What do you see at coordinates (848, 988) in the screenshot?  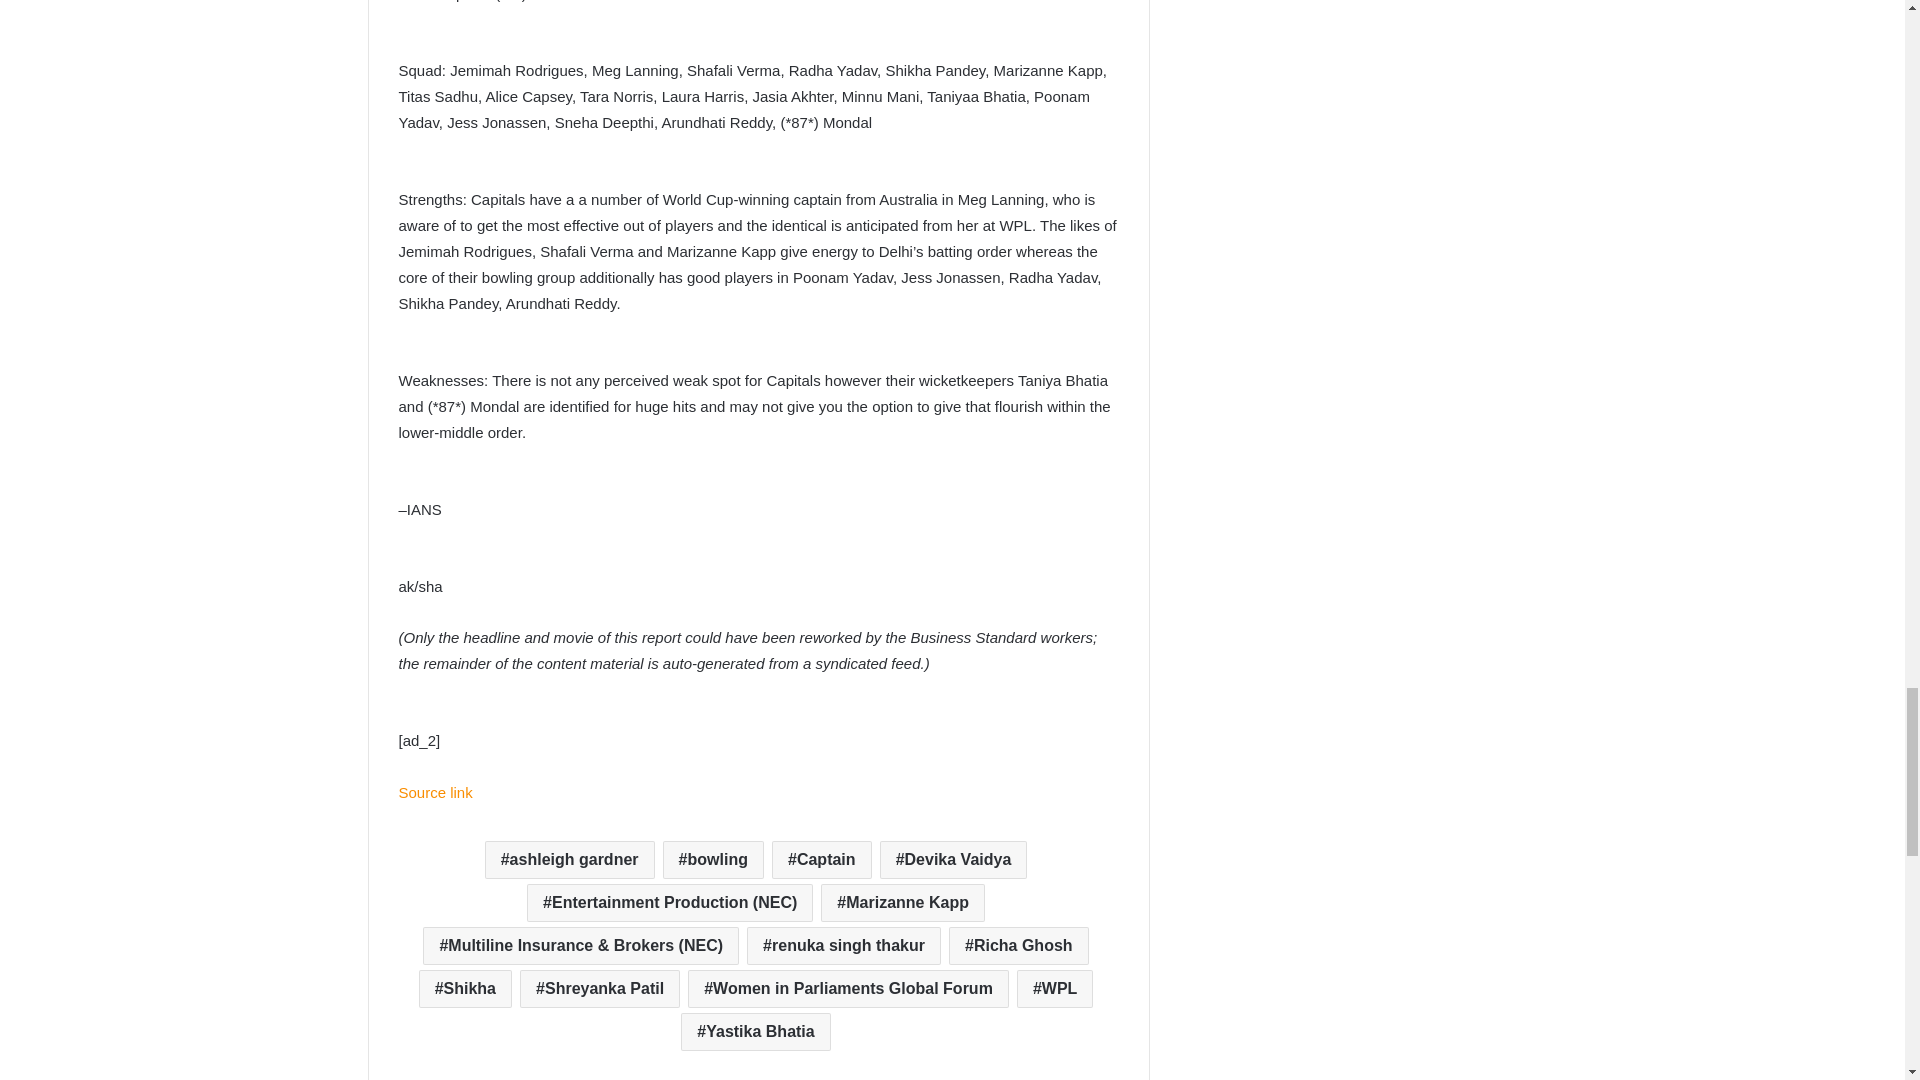 I see `Women in Parliaments Global Forum` at bounding box center [848, 988].